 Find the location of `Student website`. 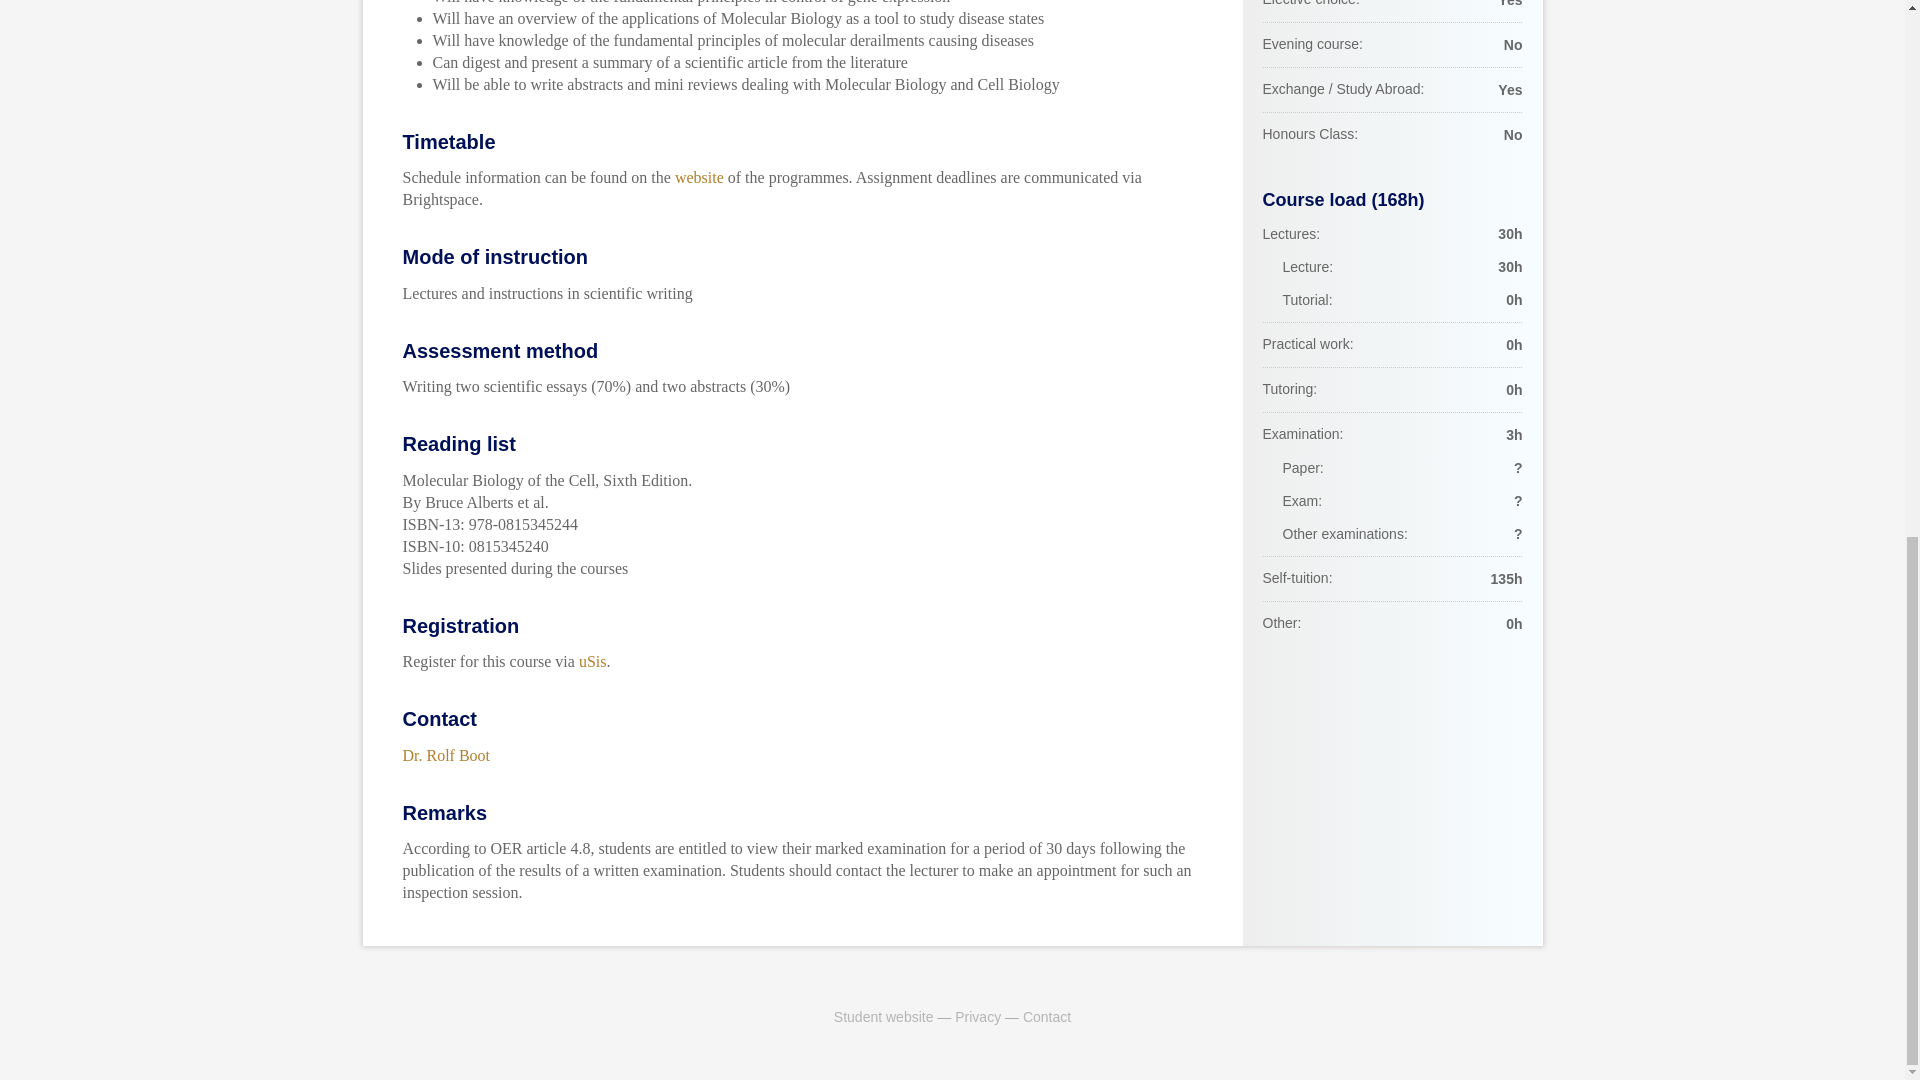

Student website is located at coordinates (883, 1016).